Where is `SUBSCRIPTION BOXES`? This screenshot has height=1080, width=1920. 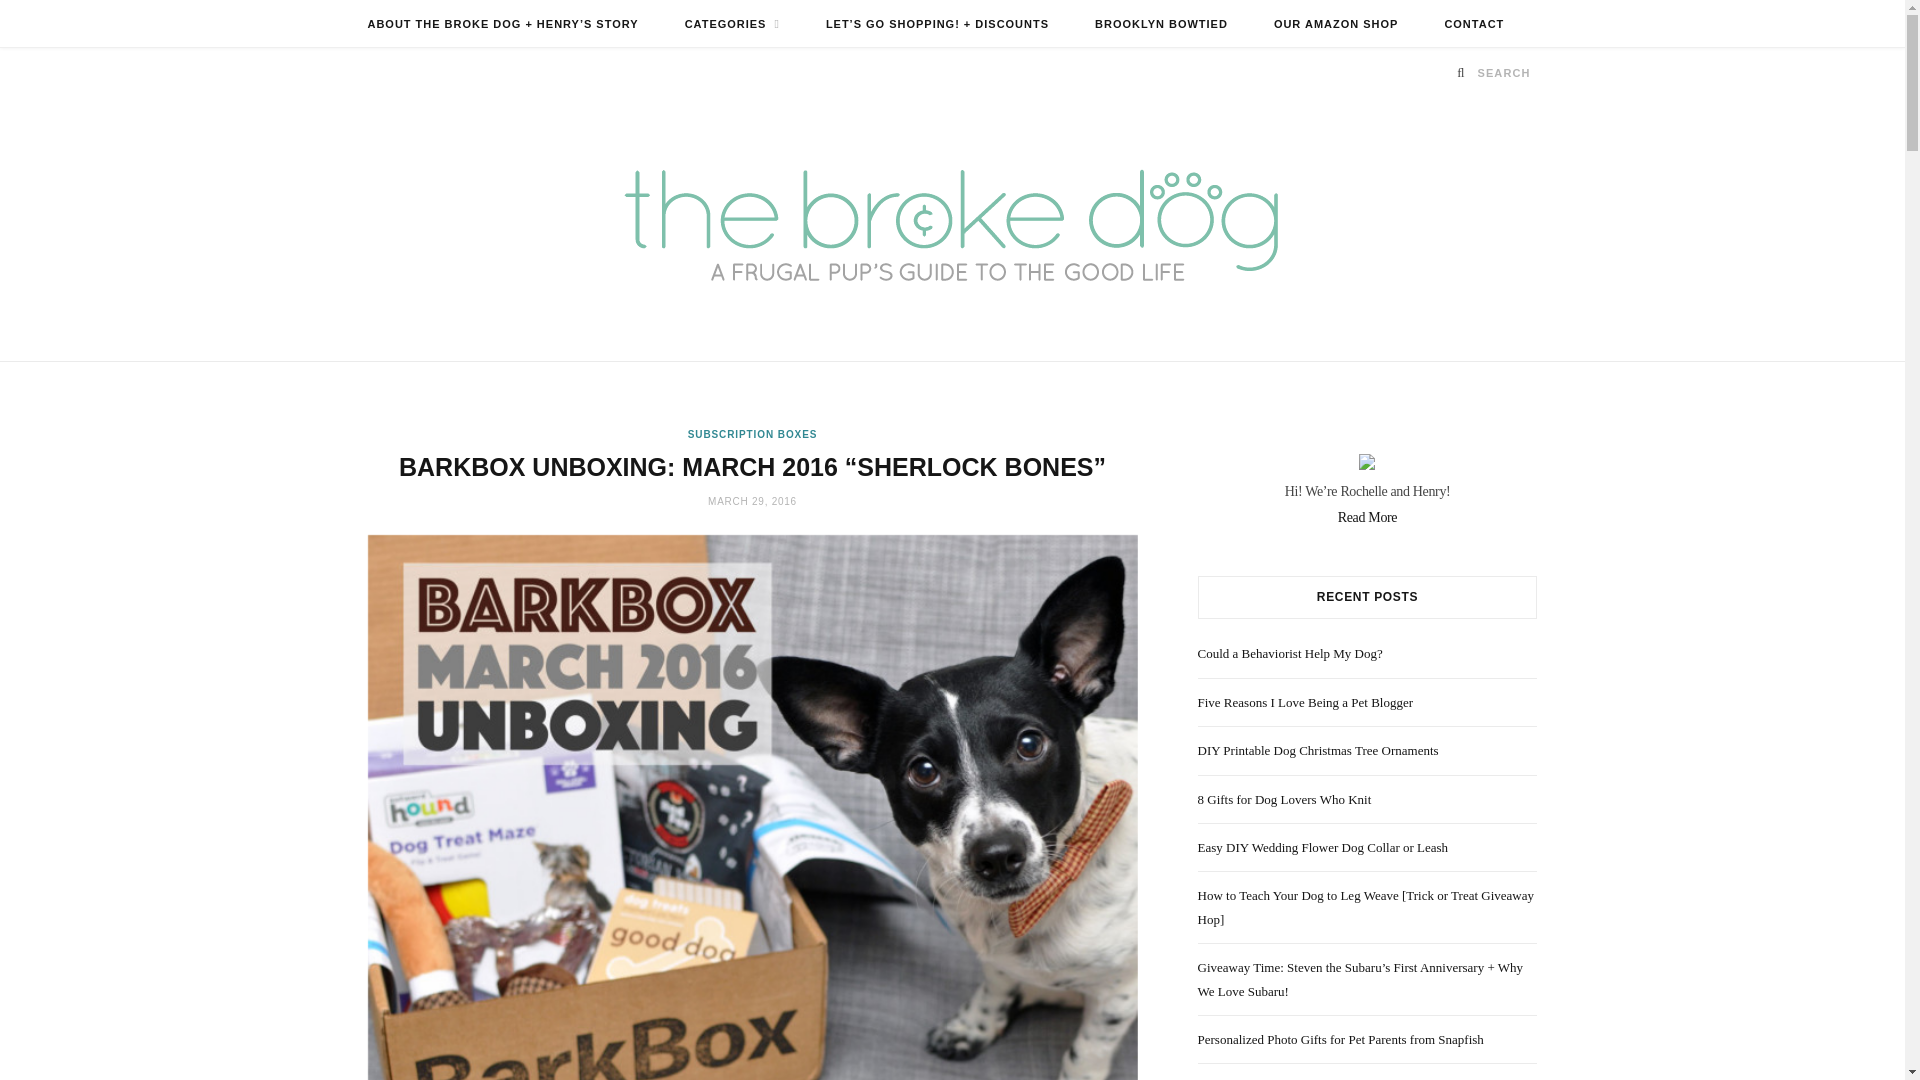 SUBSCRIPTION BOXES is located at coordinates (752, 434).